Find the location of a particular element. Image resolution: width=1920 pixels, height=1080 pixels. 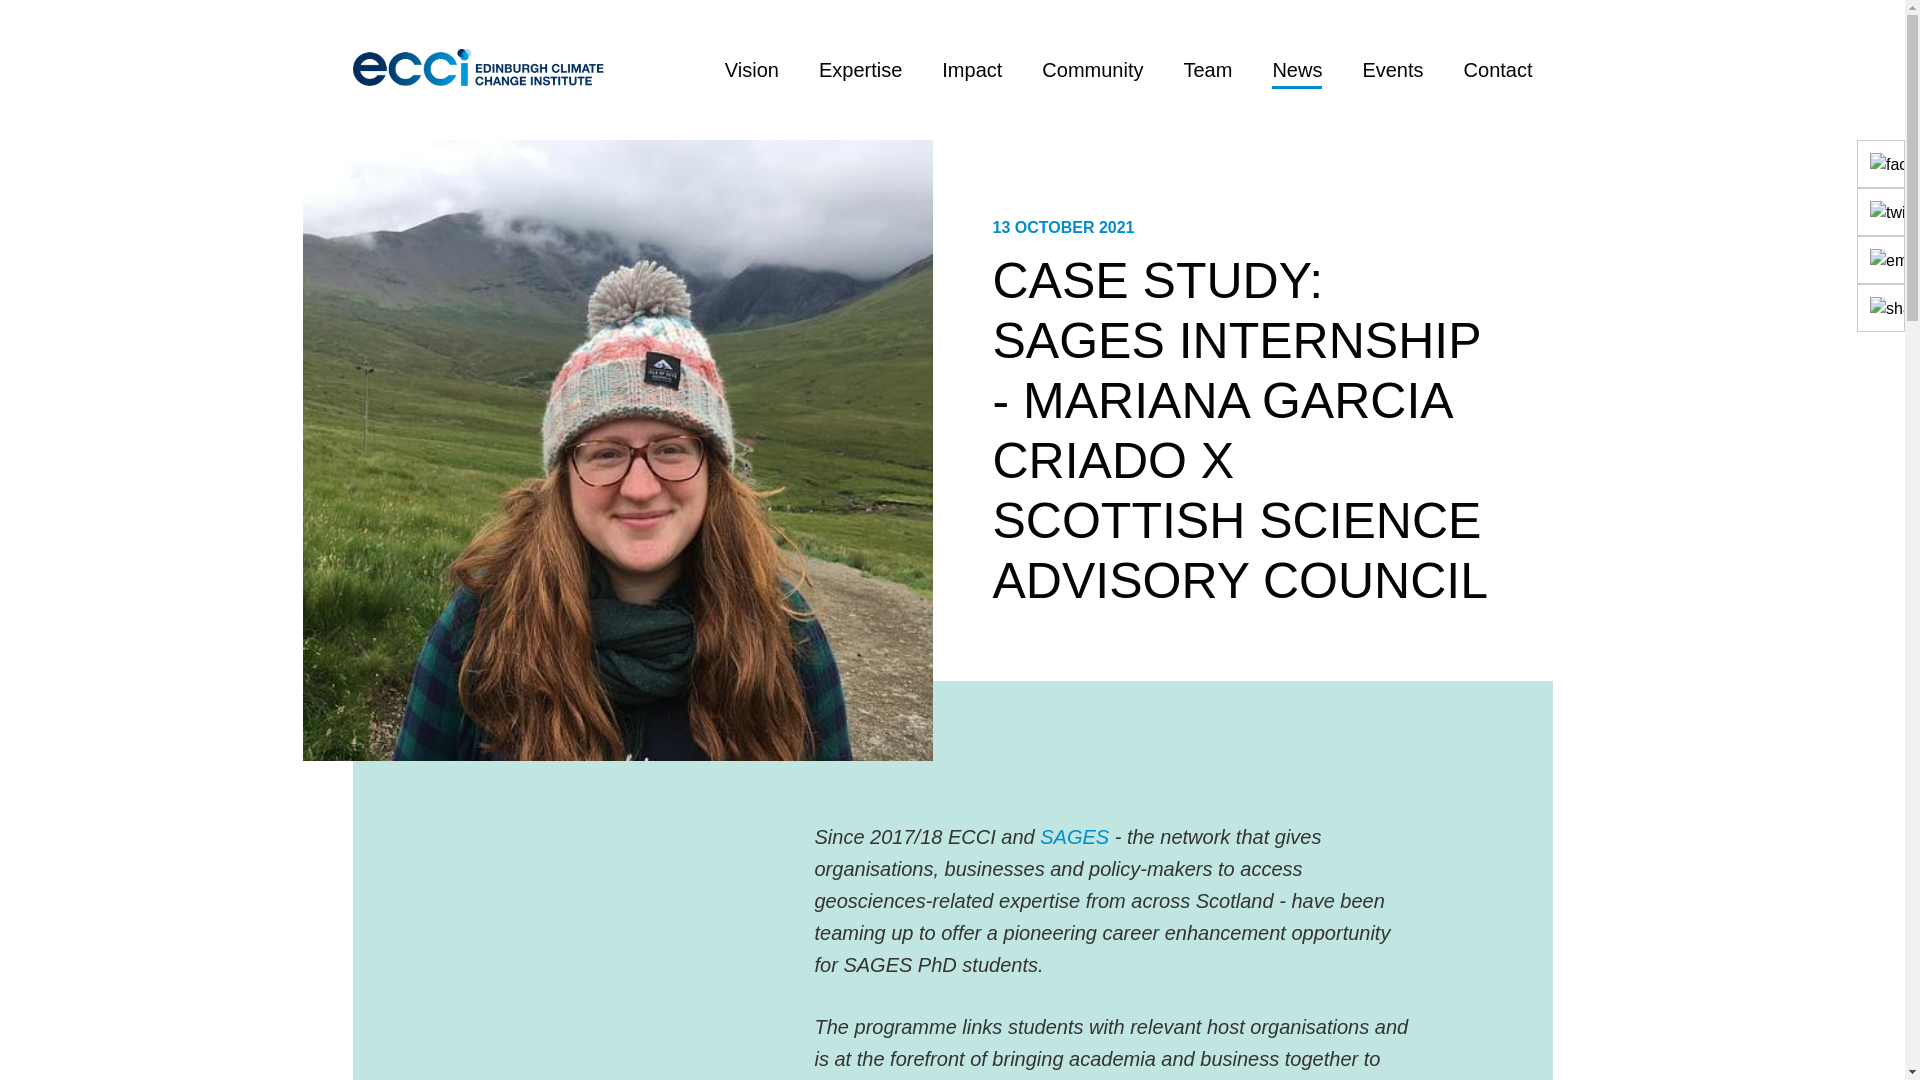

Contact is located at coordinates (1498, 70).